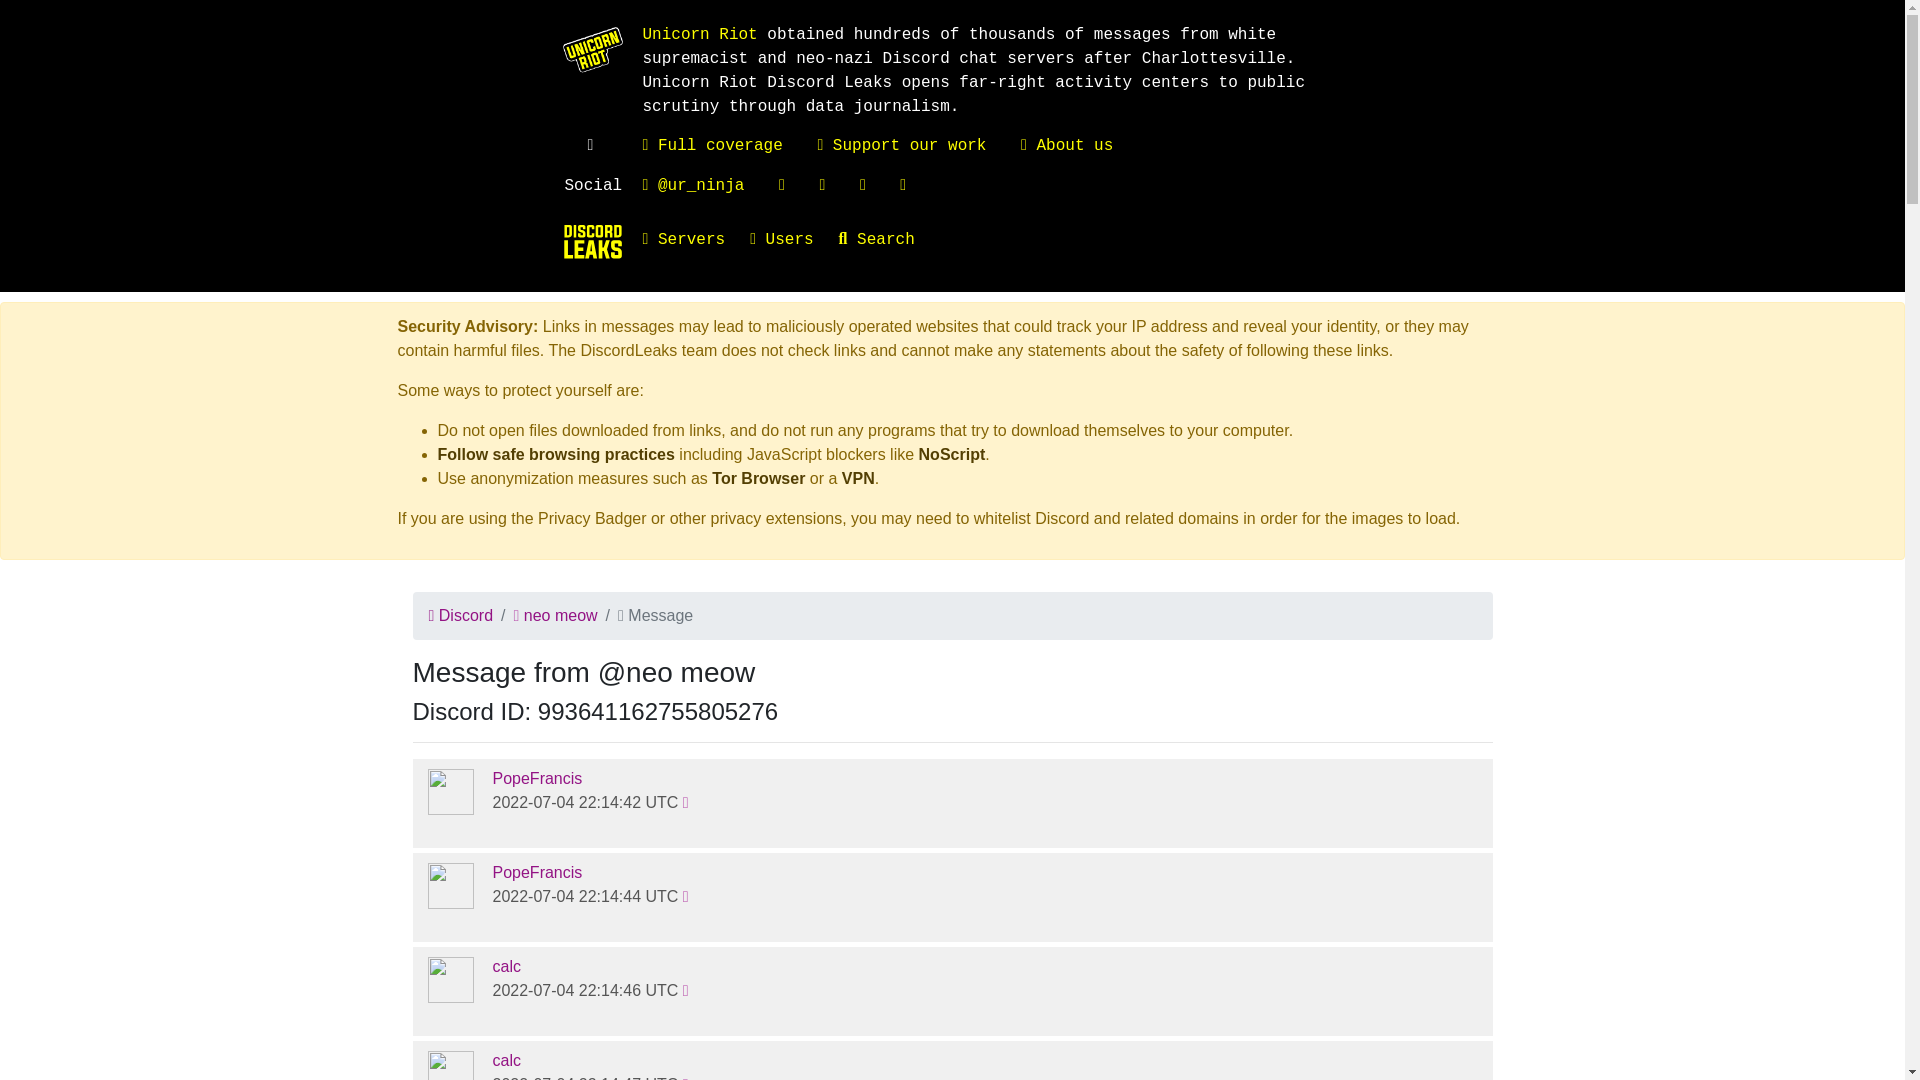 Image resolution: width=1920 pixels, height=1080 pixels. What do you see at coordinates (451, 885) in the screenshot?
I see `Discord ID: 278408397672415232` at bounding box center [451, 885].